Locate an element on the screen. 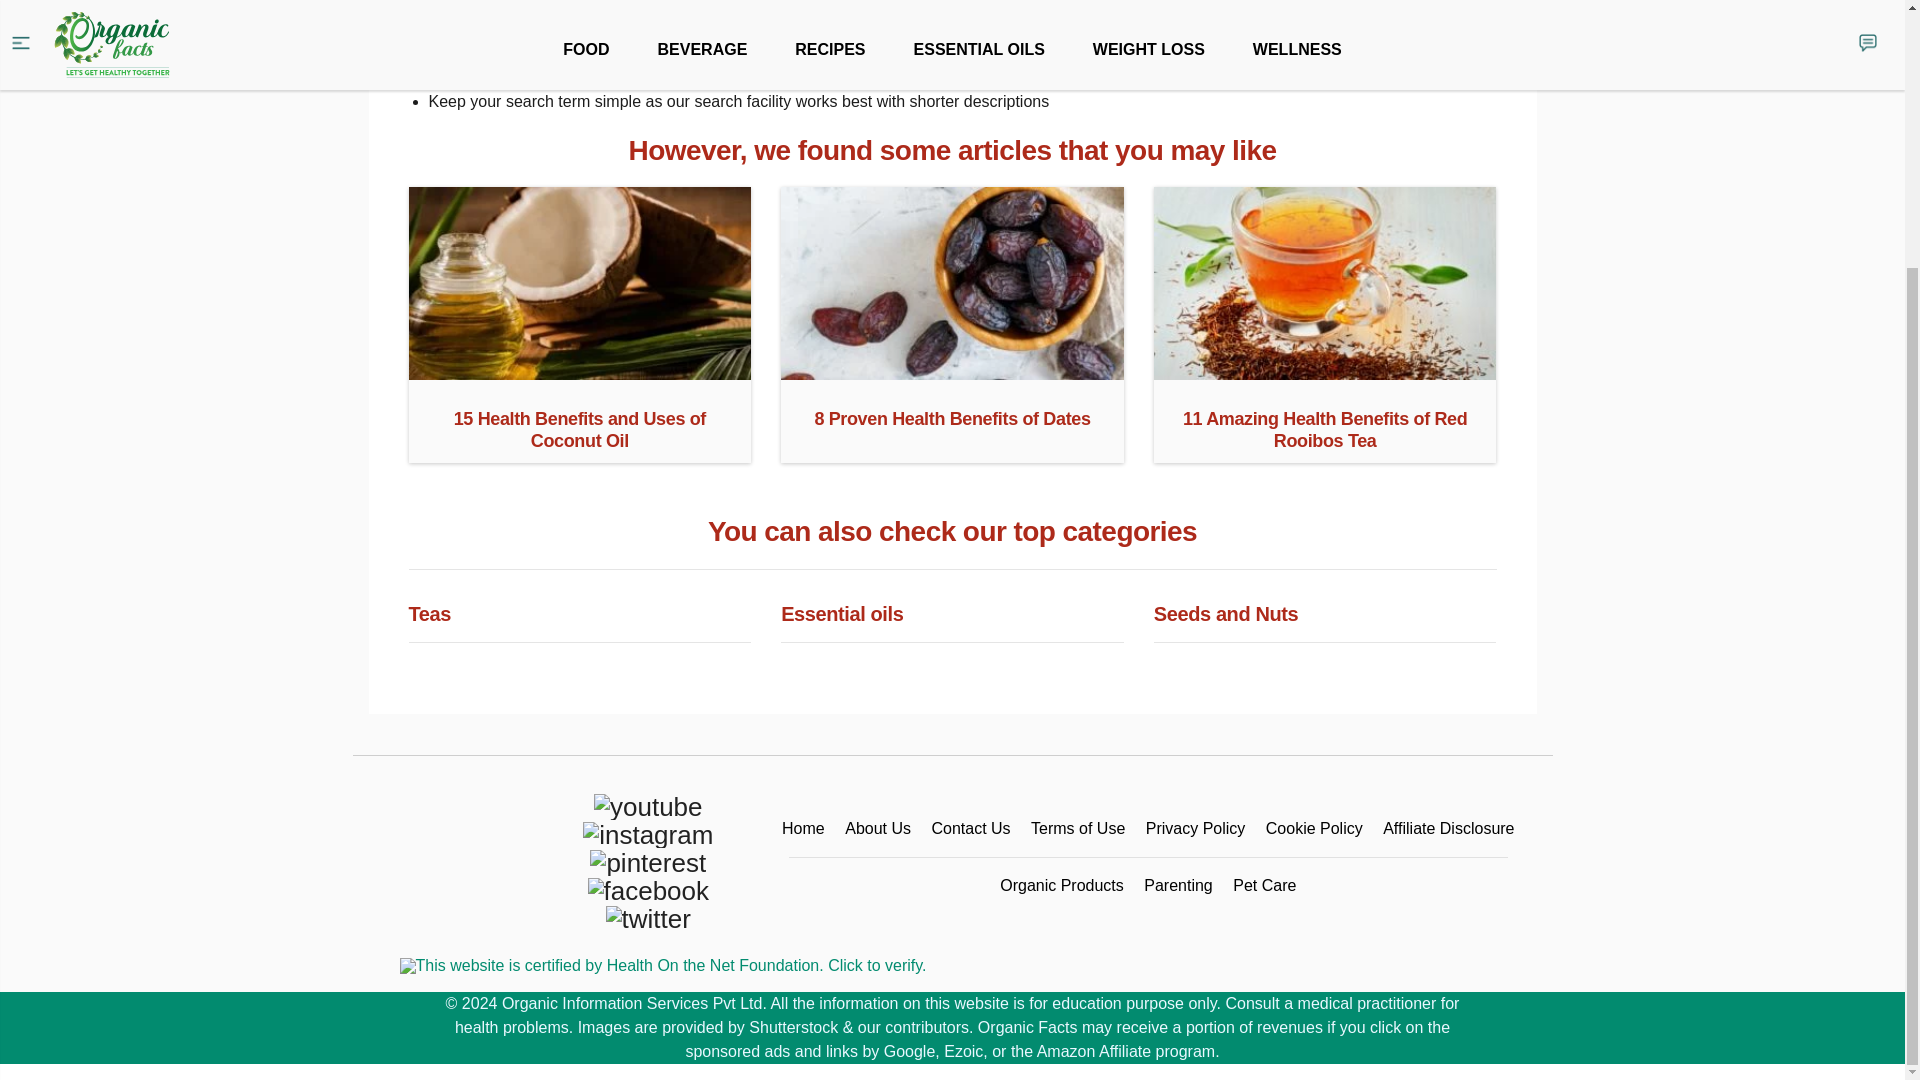  Affiliate Disclosure is located at coordinates (1448, 828).